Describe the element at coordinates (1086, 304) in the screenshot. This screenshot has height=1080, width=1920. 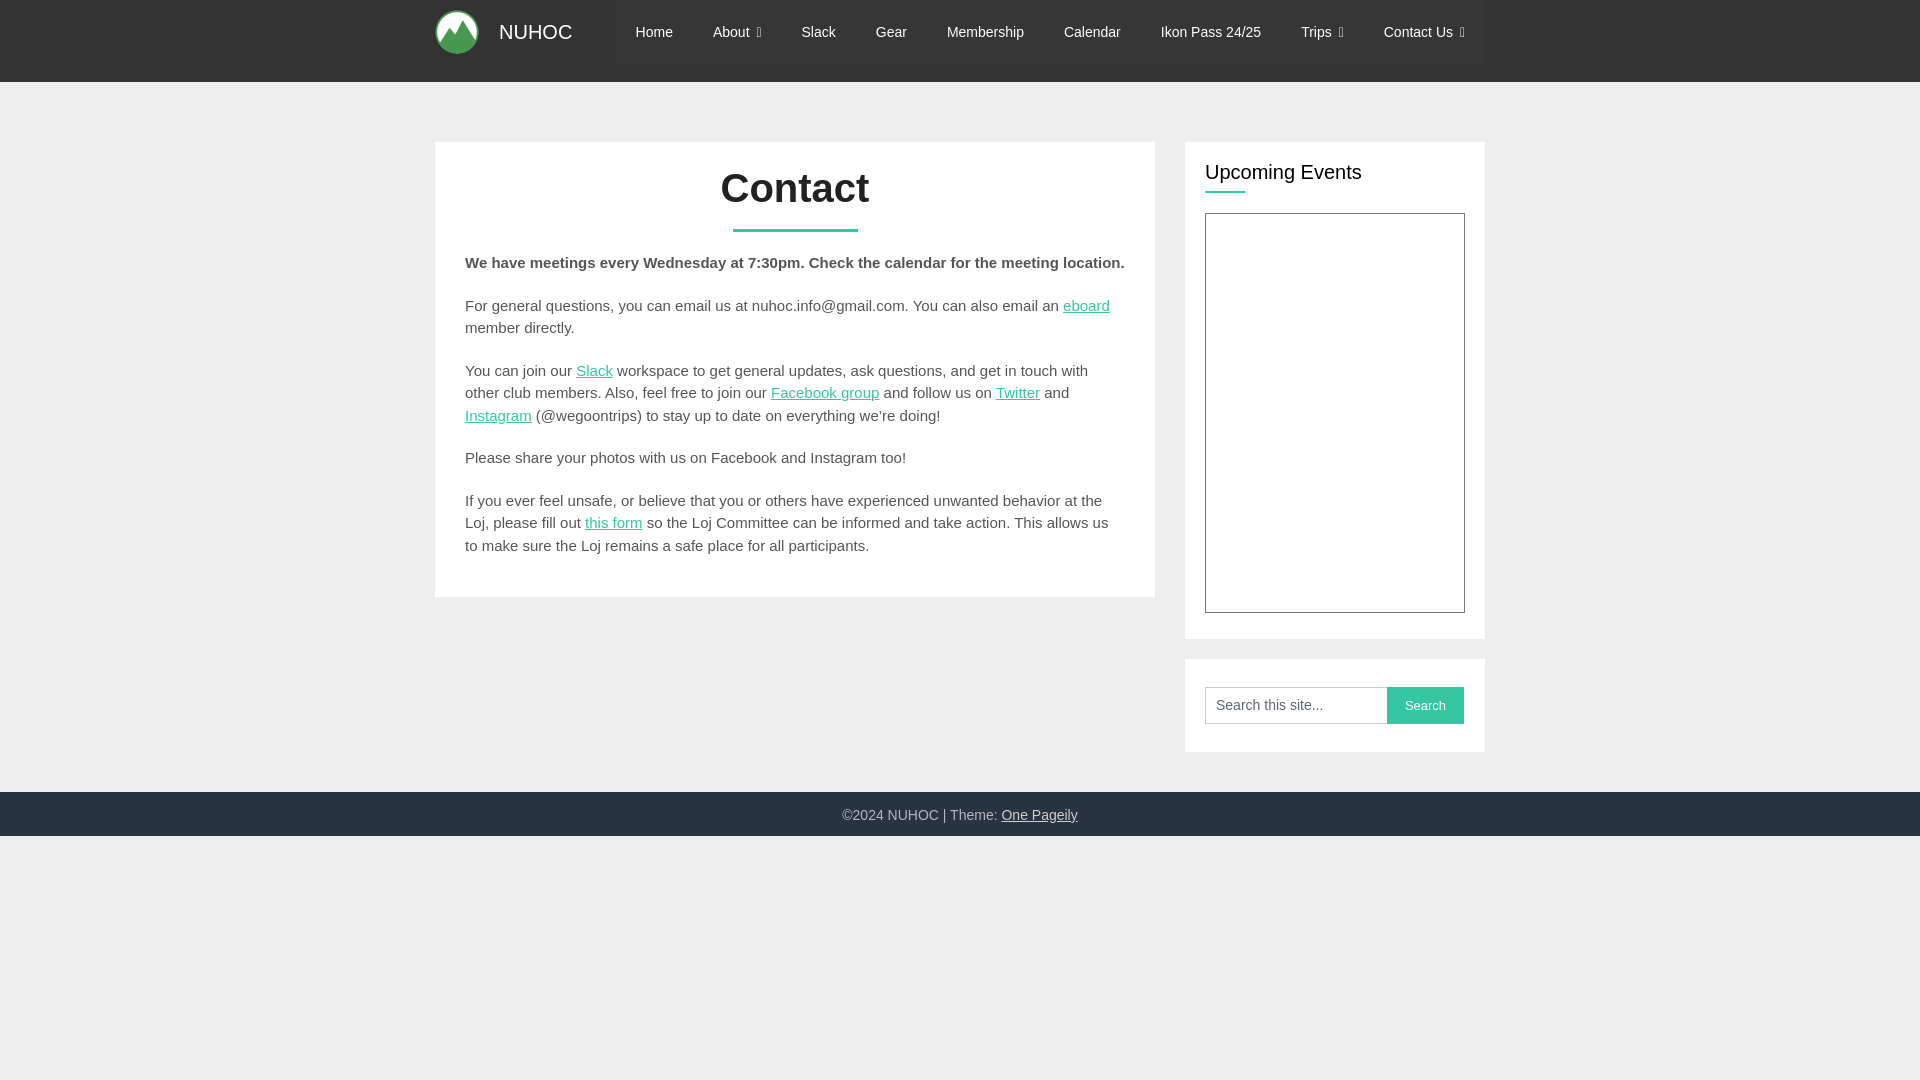
I see `Eboard` at that location.